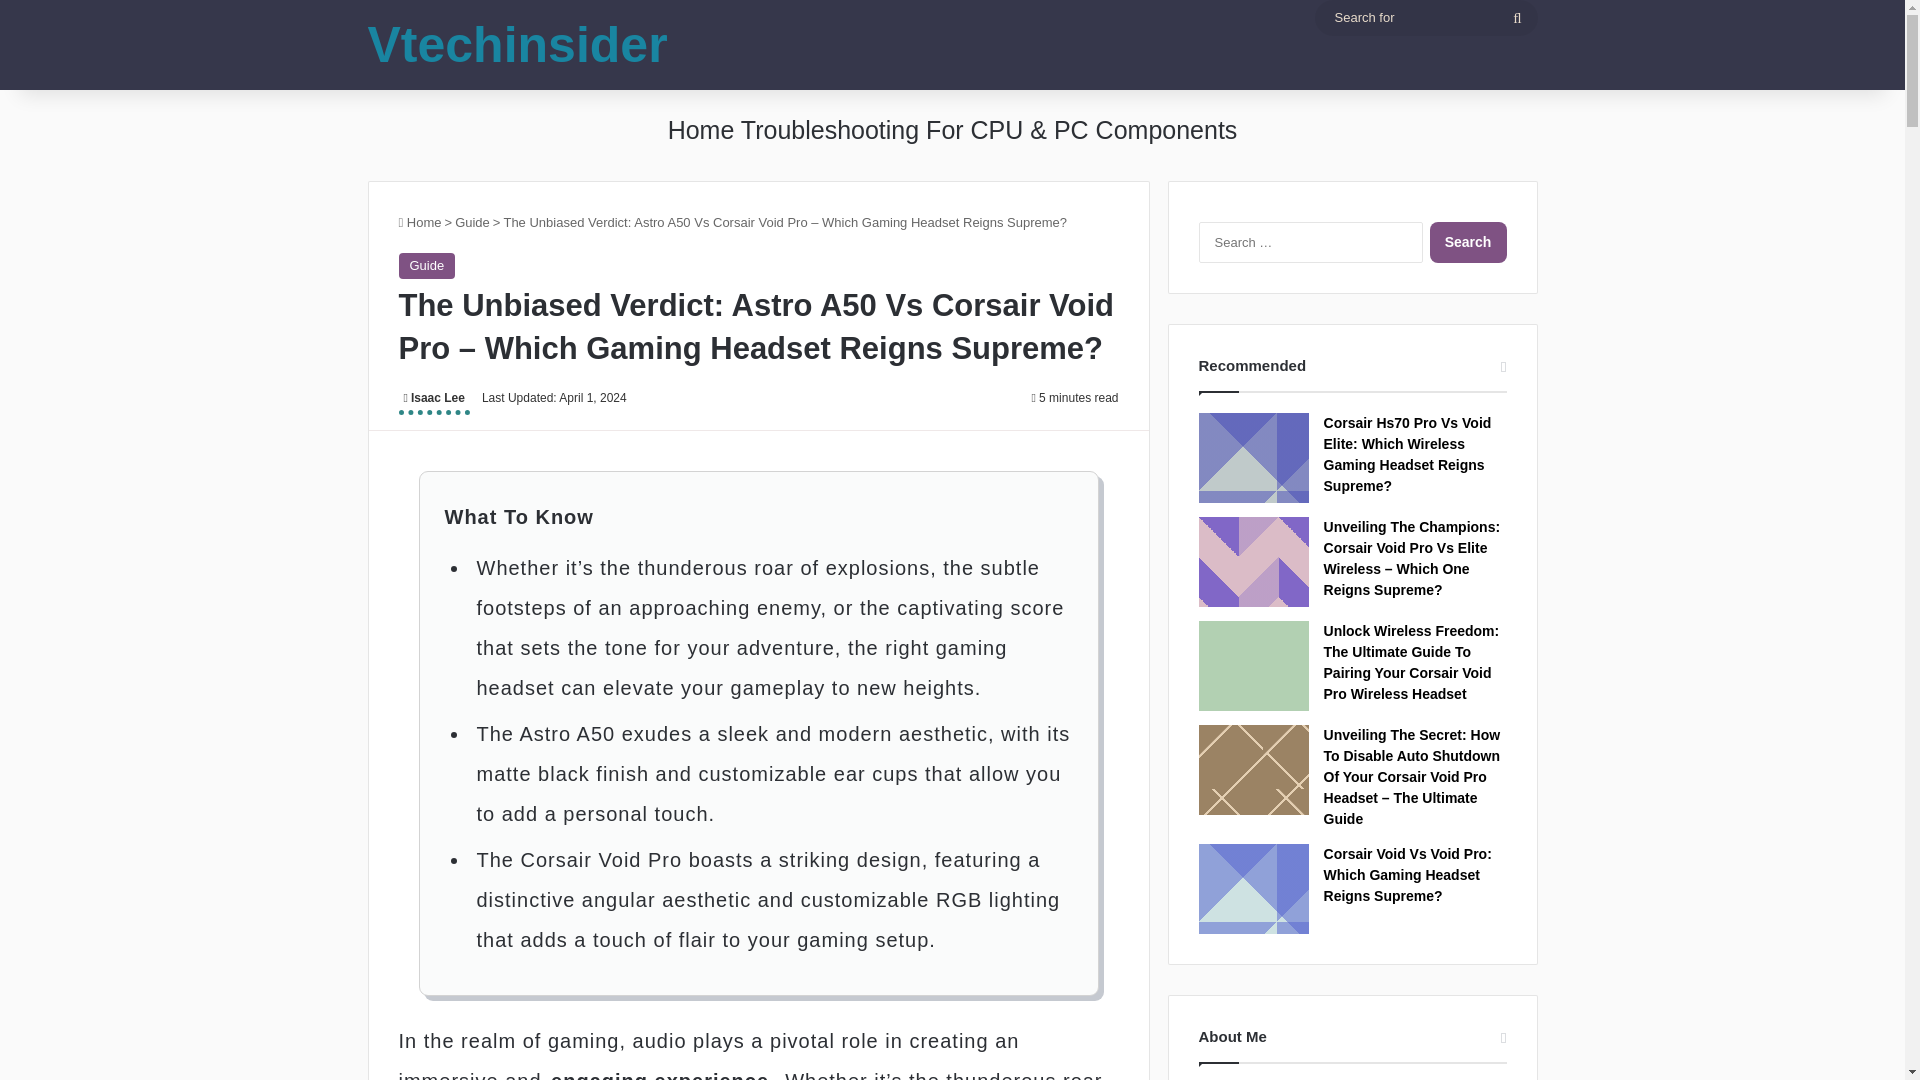  What do you see at coordinates (432, 400) in the screenshot?
I see `Isaac Lee` at bounding box center [432, 400].